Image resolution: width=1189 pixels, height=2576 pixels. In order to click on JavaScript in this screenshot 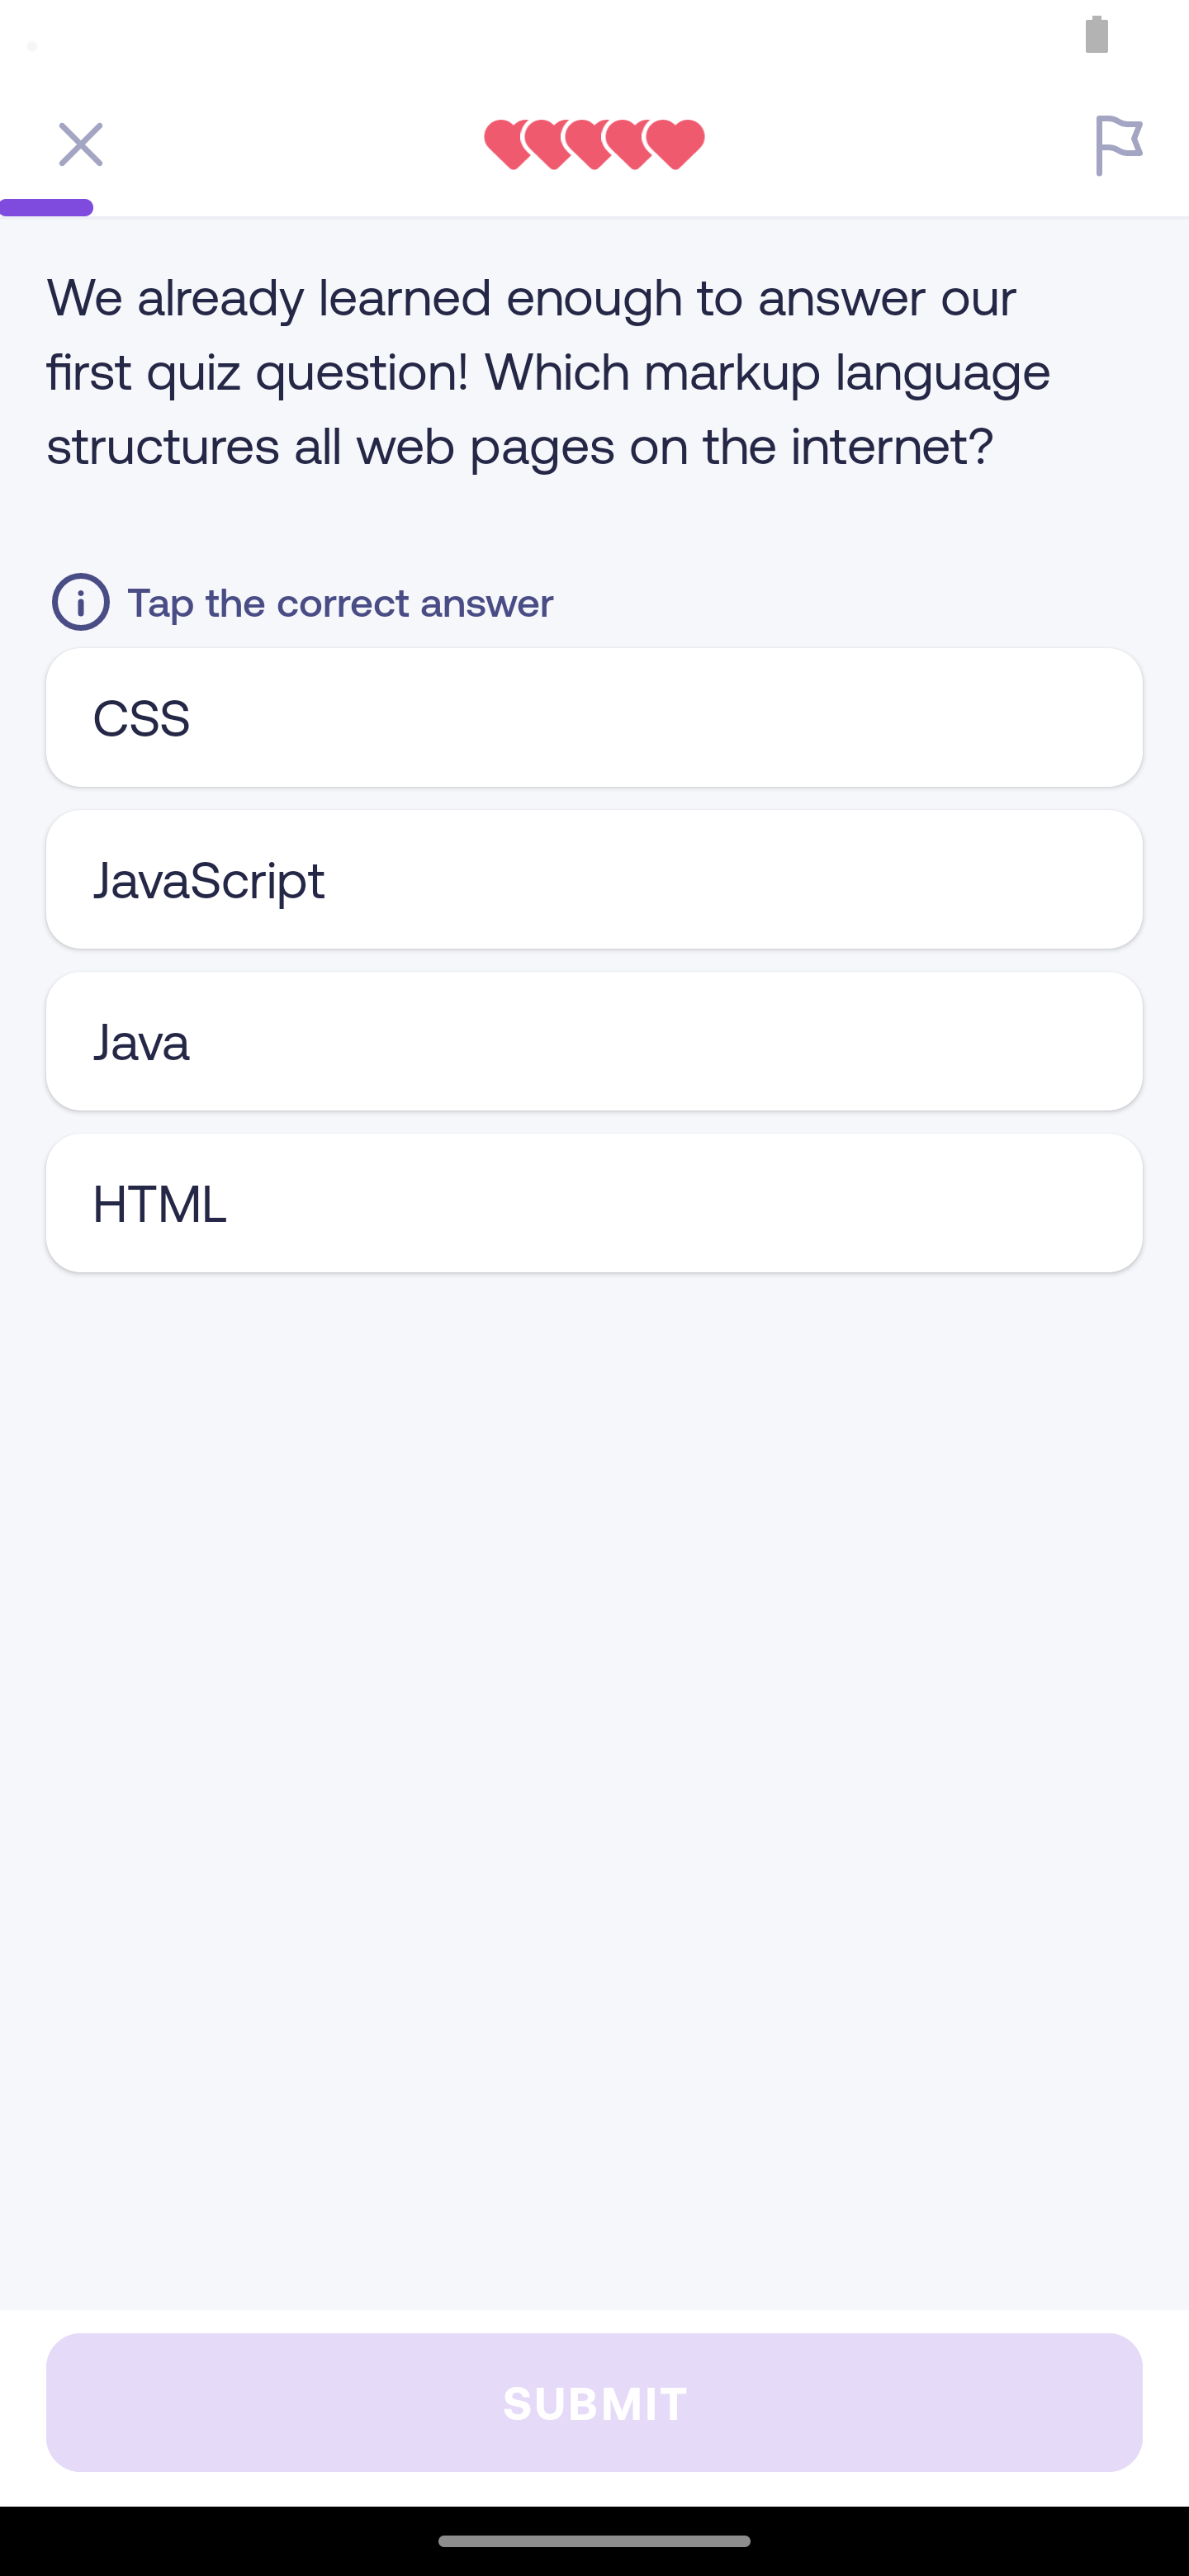, I will do `click(594, 878)`.